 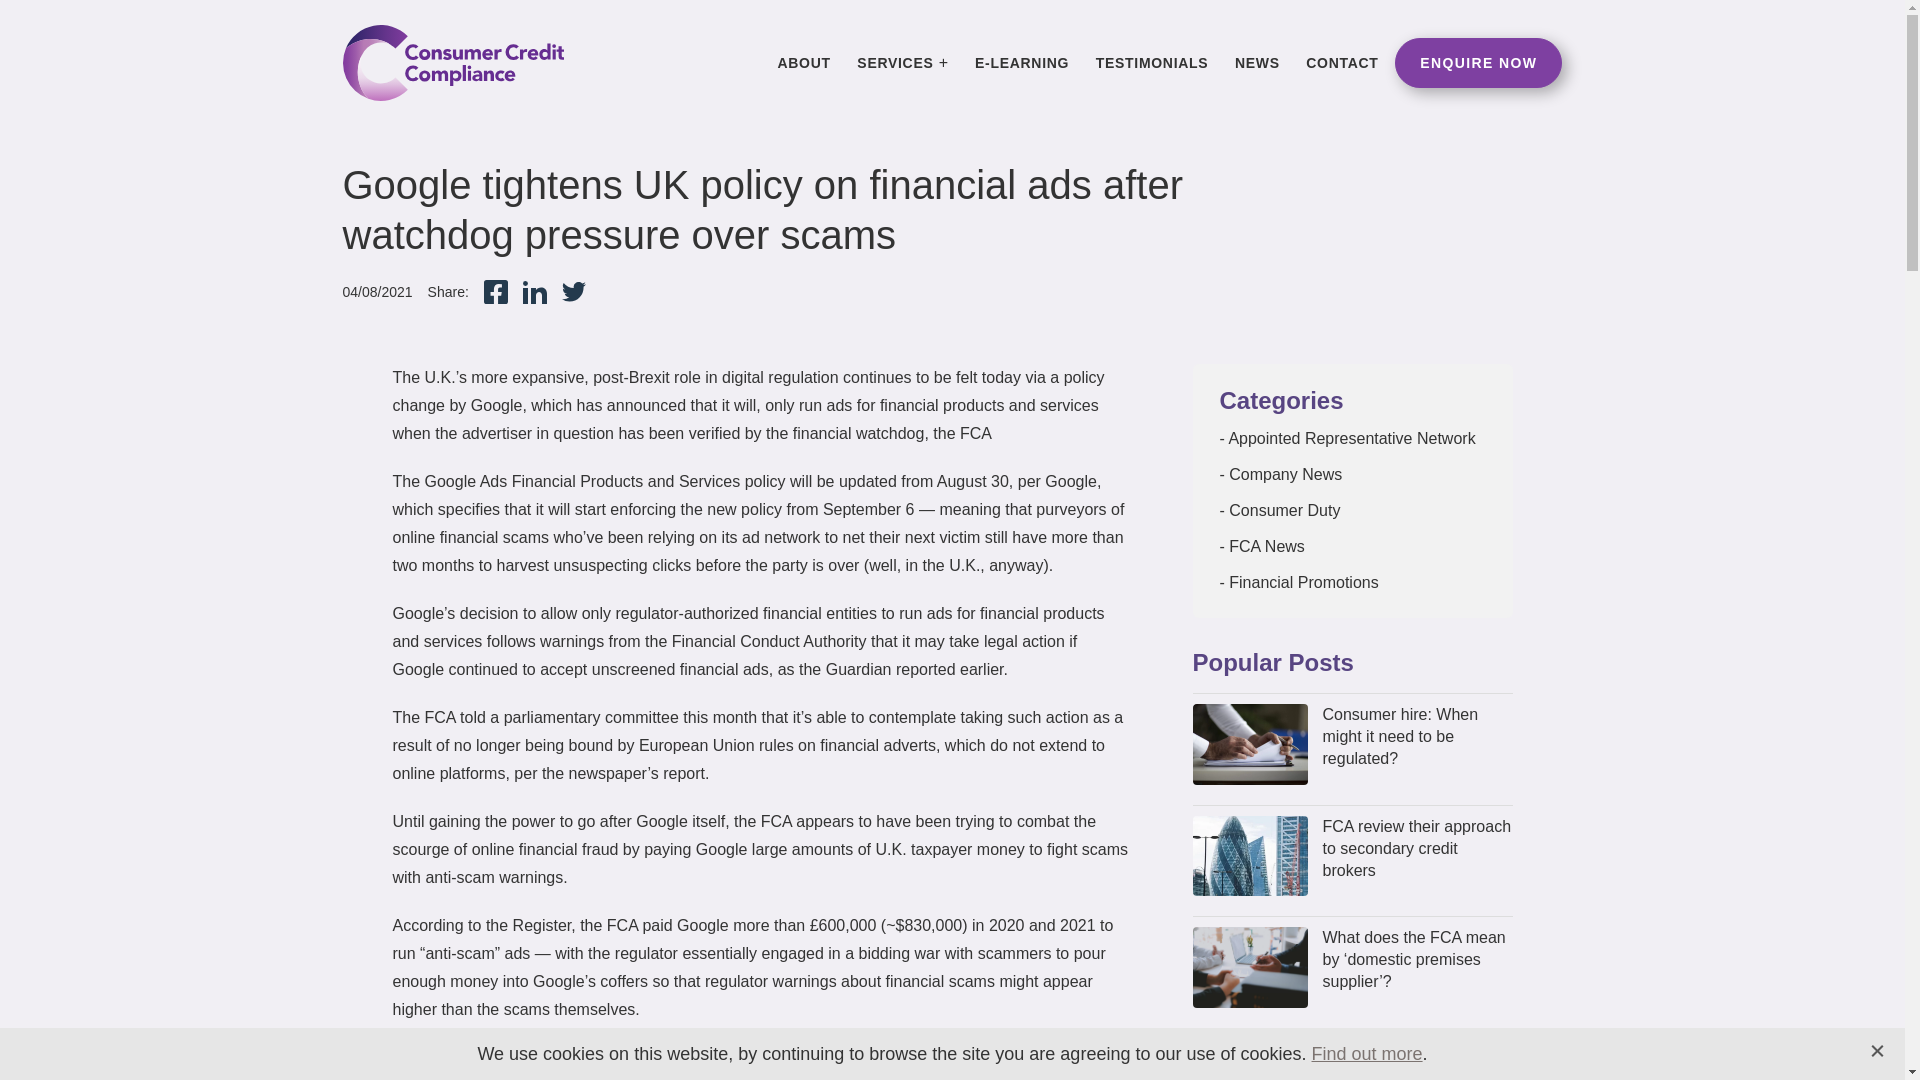 What do you see at coordinates (1417, 737) in the screenshot?
I see `Consumer hire: When might it need to be regulated?` at bounding box center [1417, 737].